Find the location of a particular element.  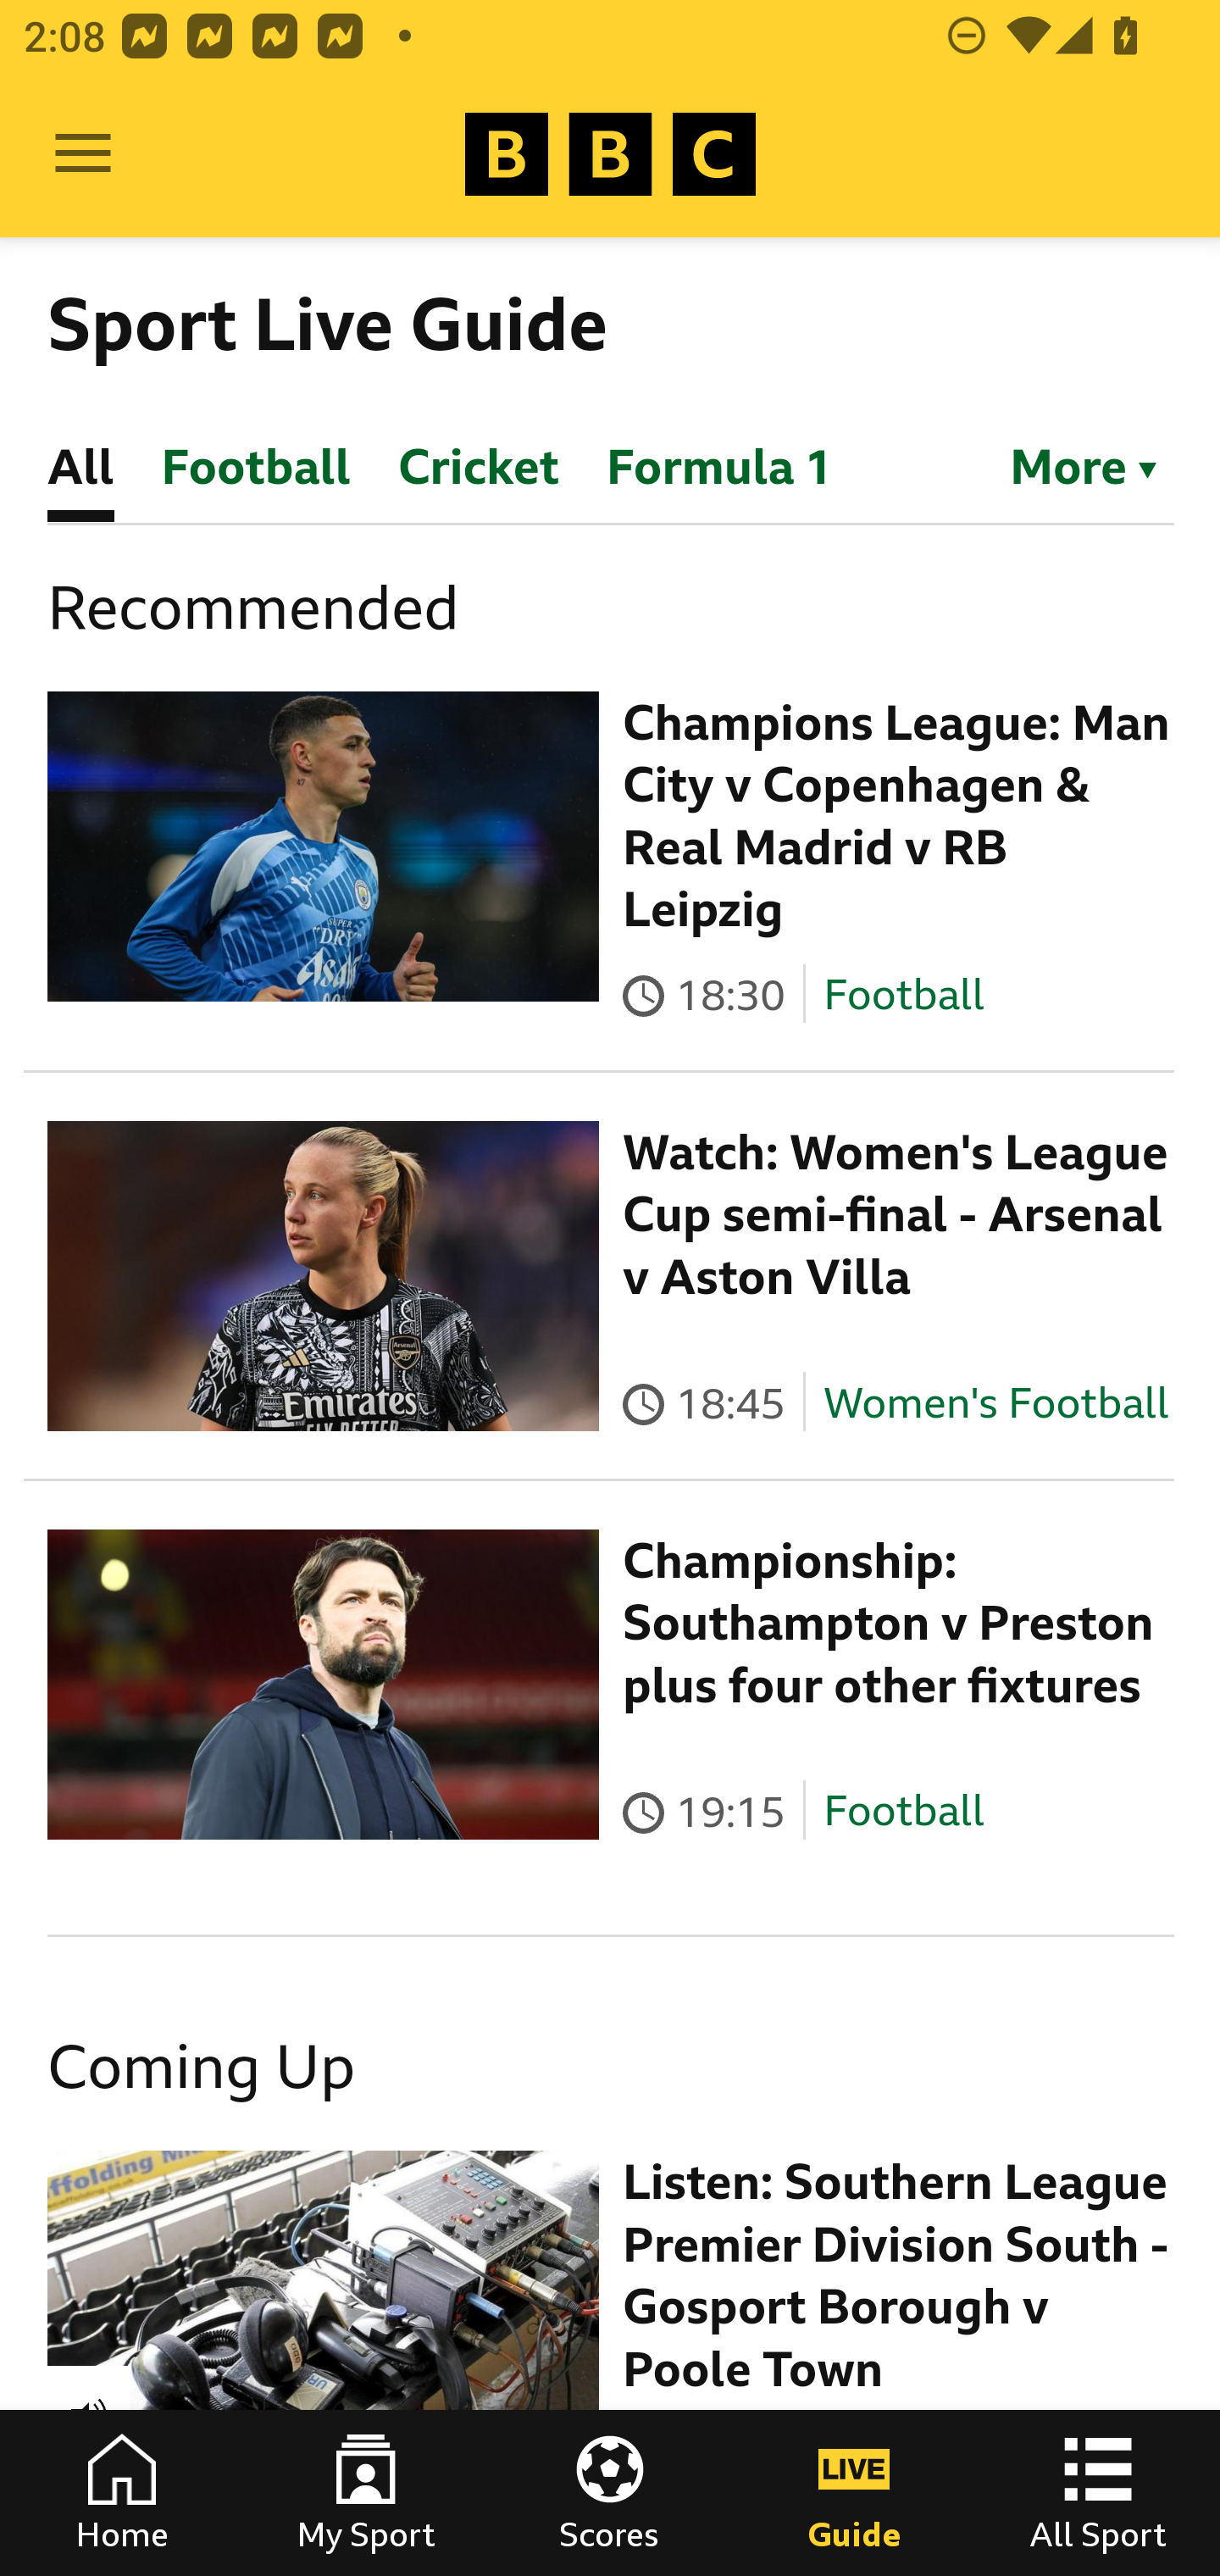

My Sport is located at coordinates (366, 2493).